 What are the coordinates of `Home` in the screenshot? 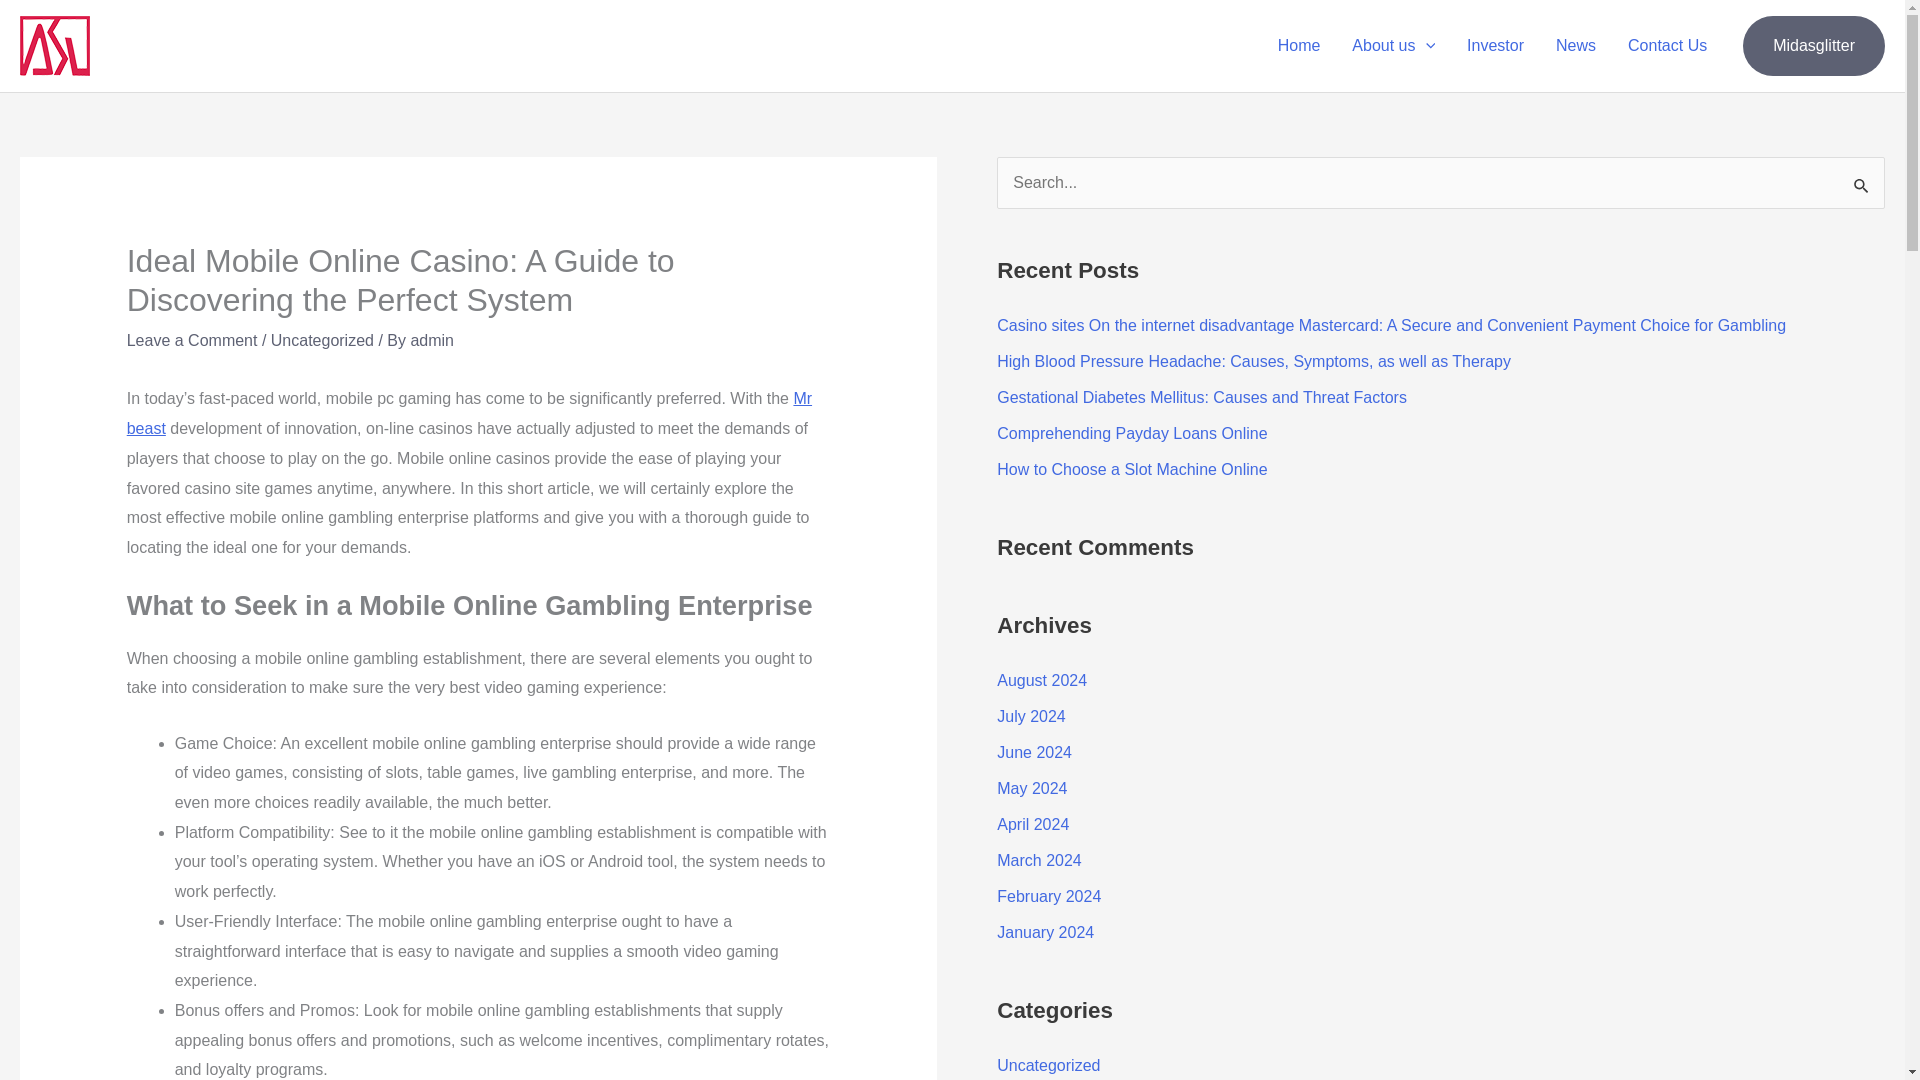 It's located at (1298, 46).